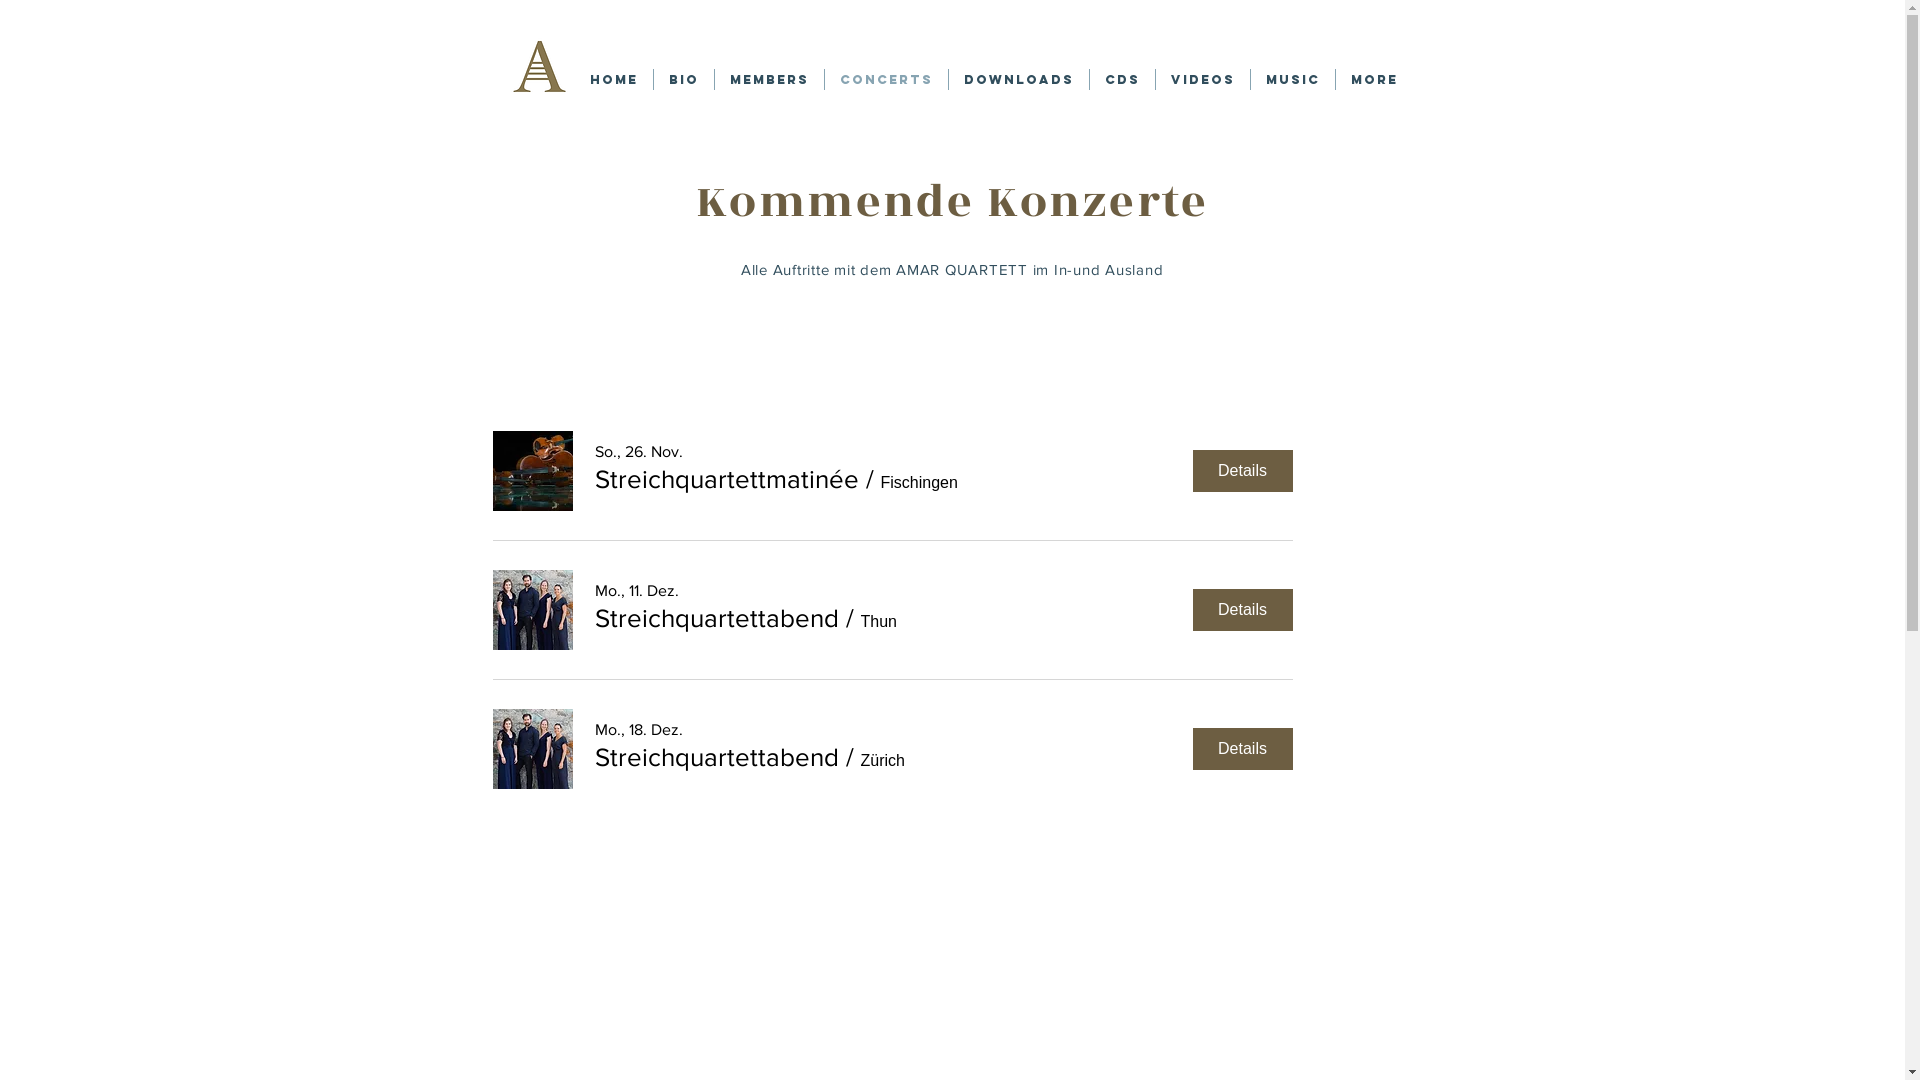  What do you see at coordinates (1203, 80) in the screenshot?
I see `Videos` at bounding box center [1203, 80].